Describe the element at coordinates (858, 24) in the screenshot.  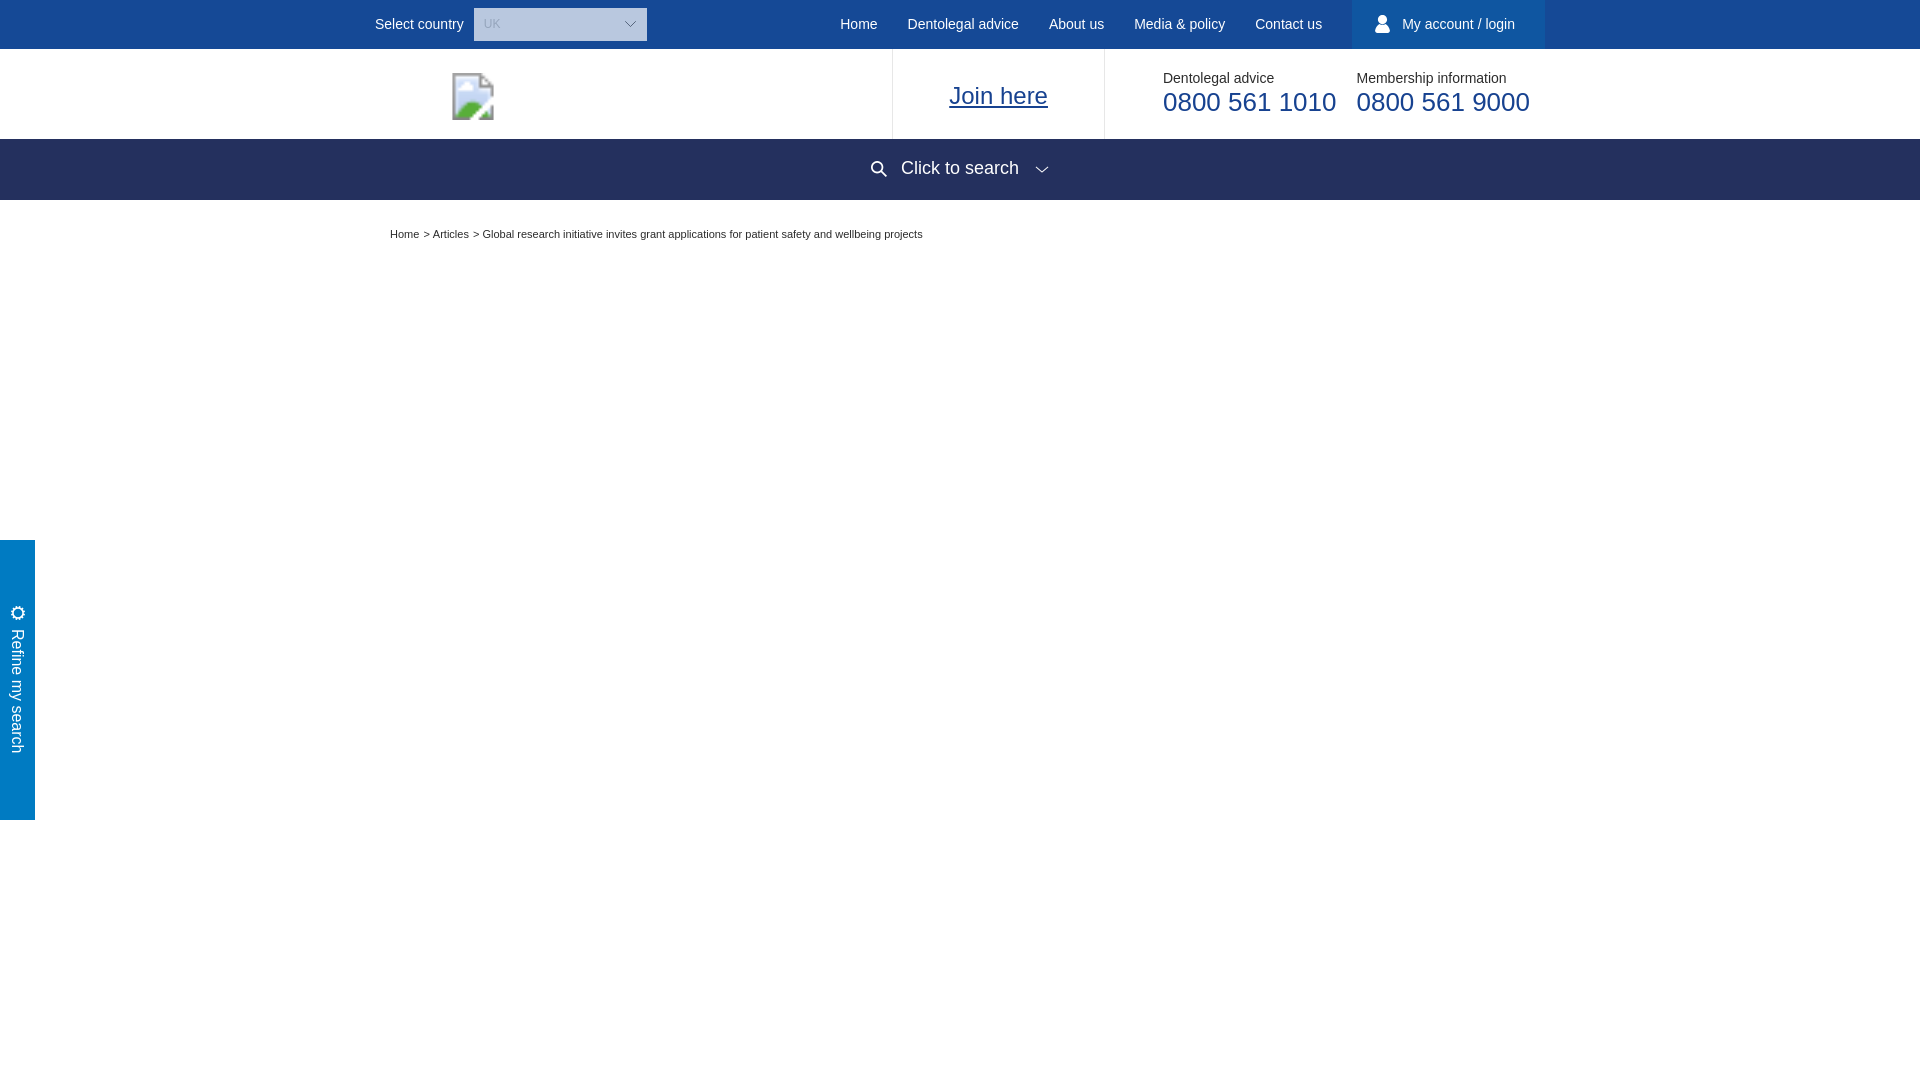
I see `Home` at that location.